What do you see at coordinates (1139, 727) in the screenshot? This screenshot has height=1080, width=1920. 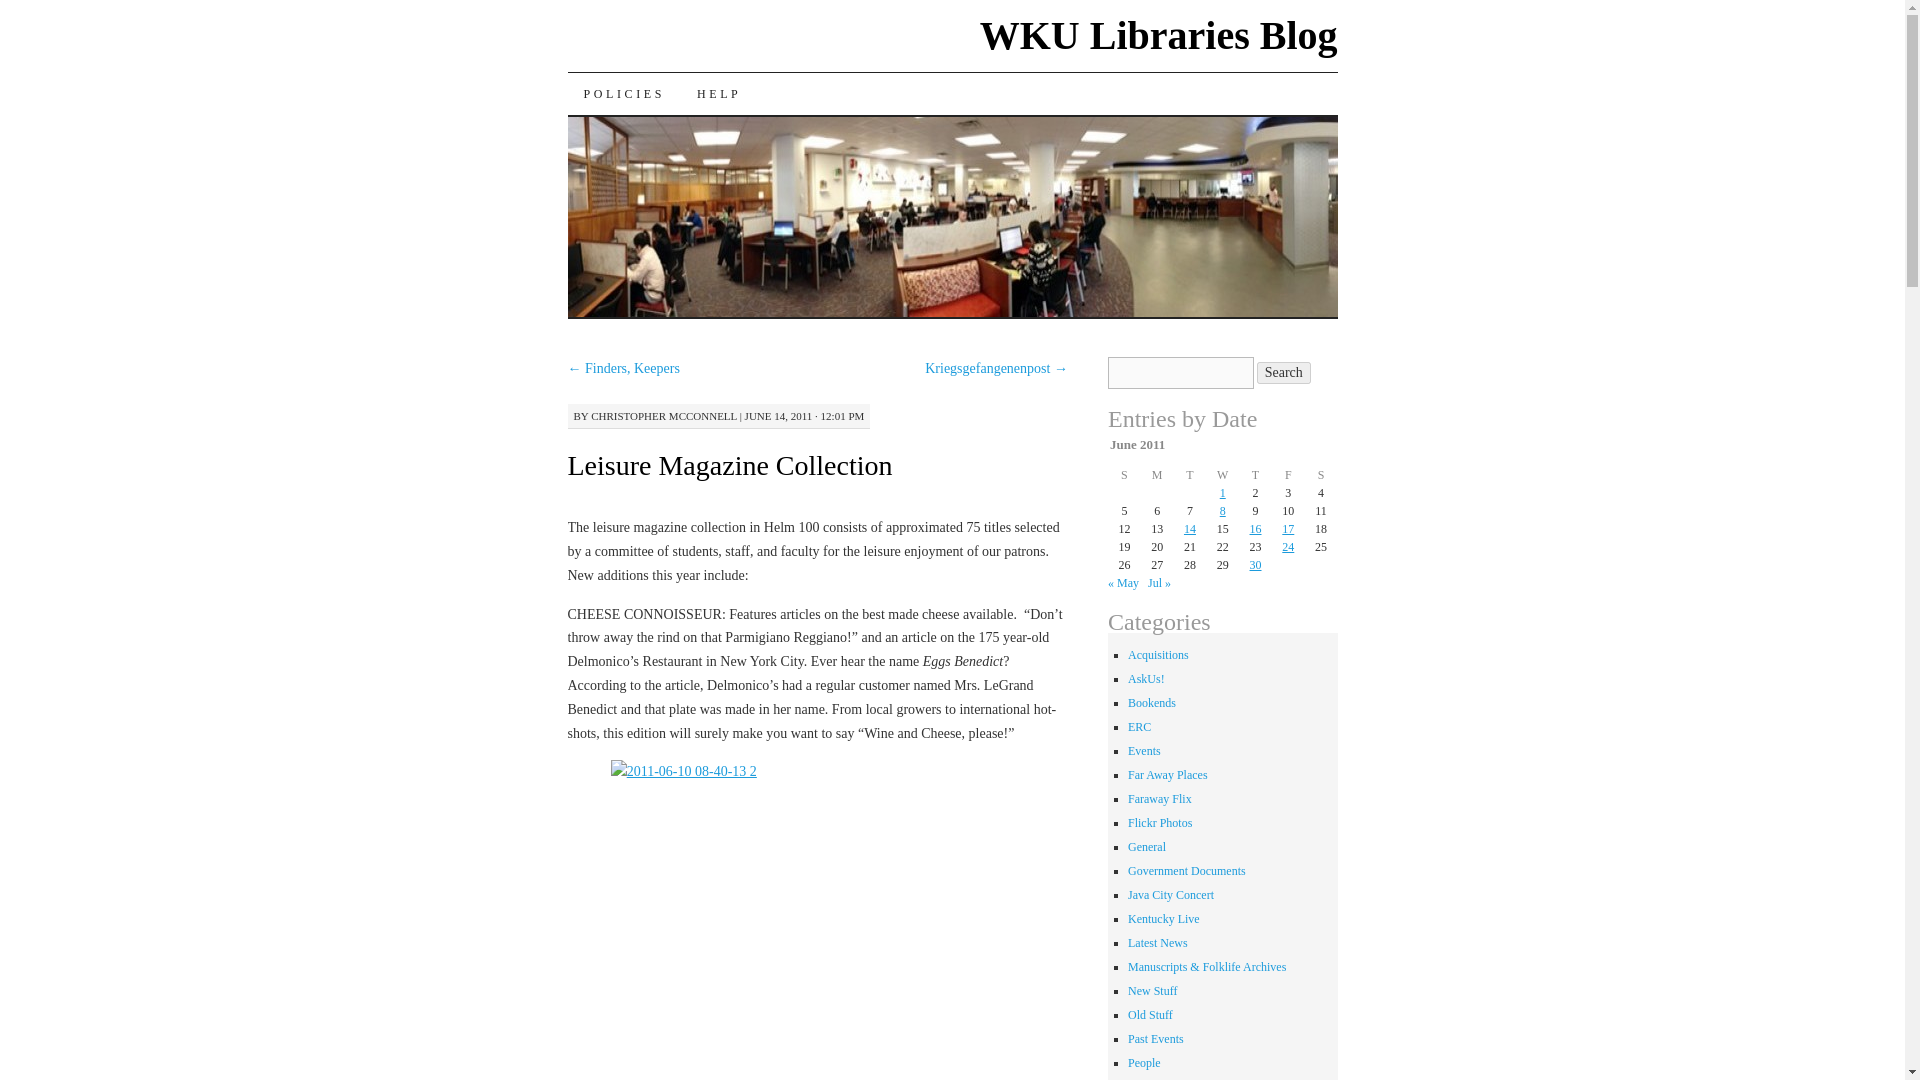 I see `ERC` at bounding box center [1139, 727].